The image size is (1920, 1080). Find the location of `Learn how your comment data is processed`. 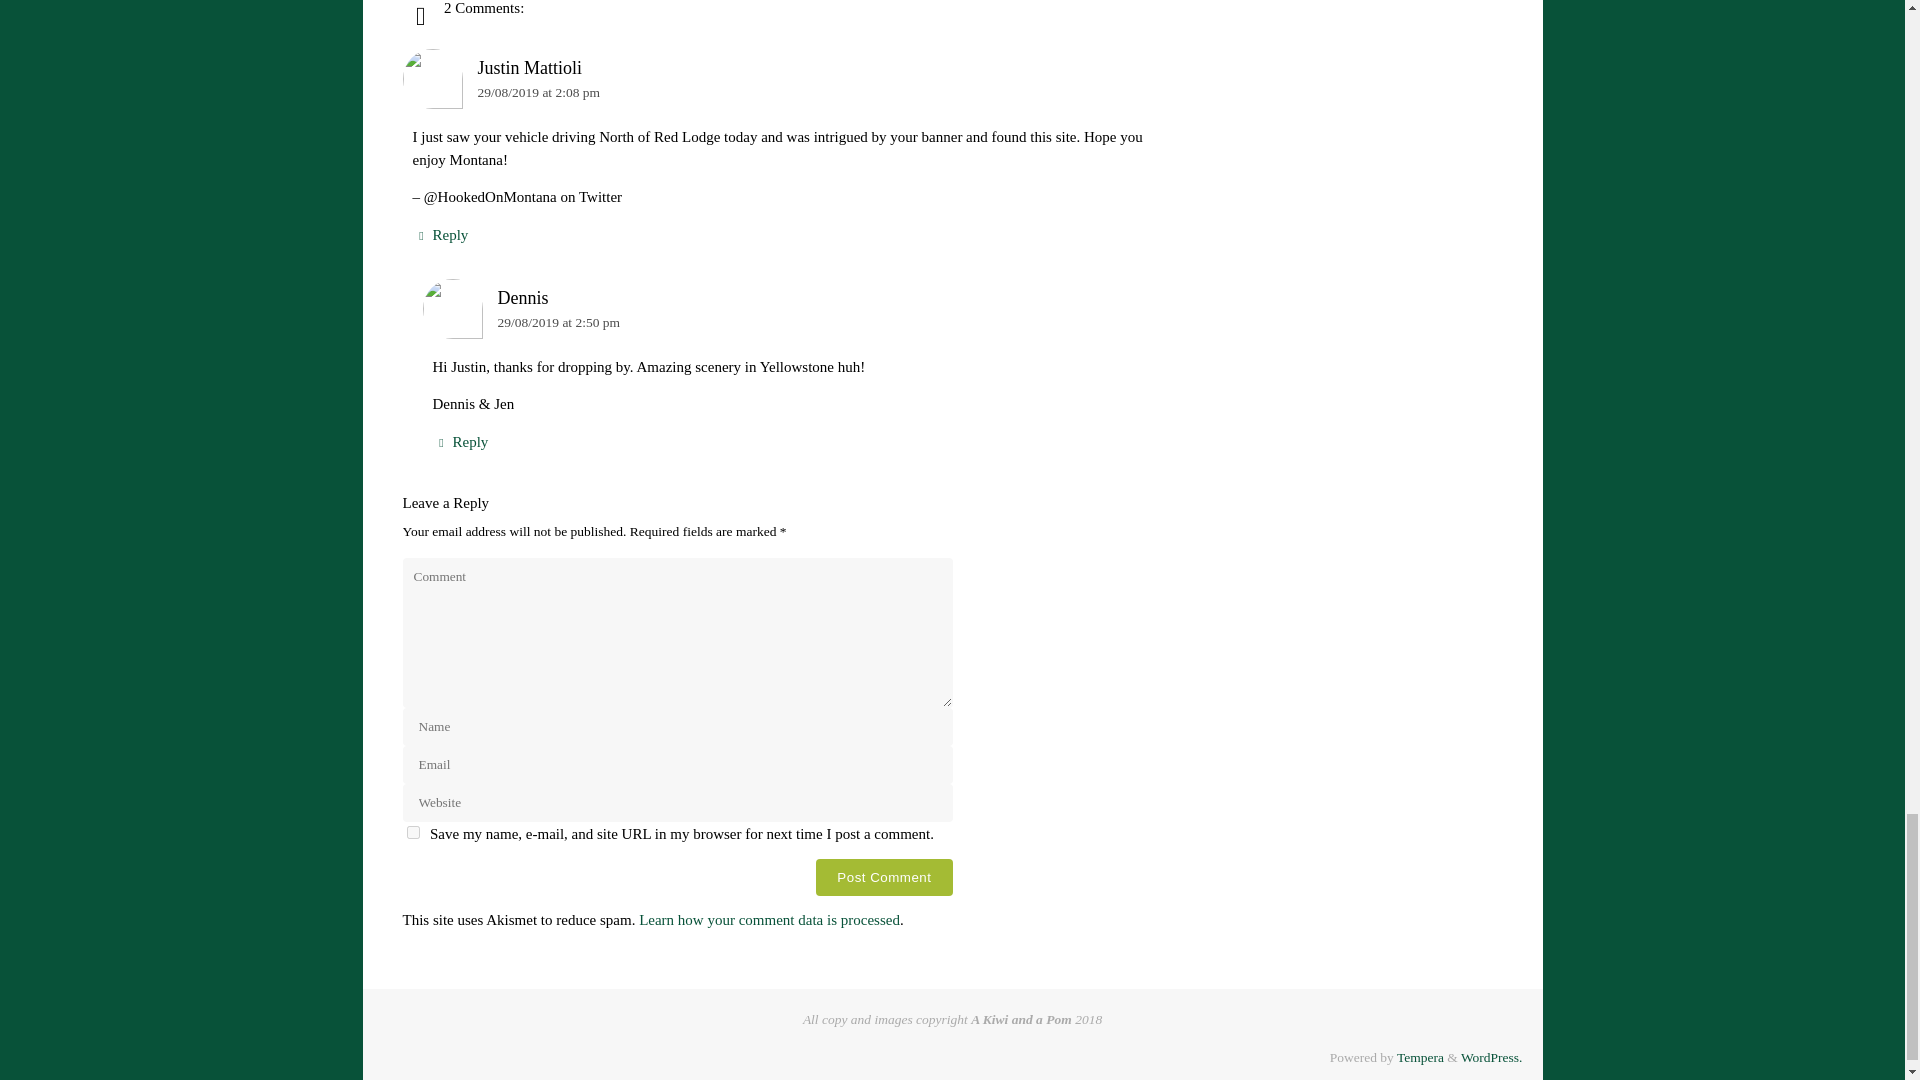

Learn how your comment data is processed is located at coordinates (770, 919).